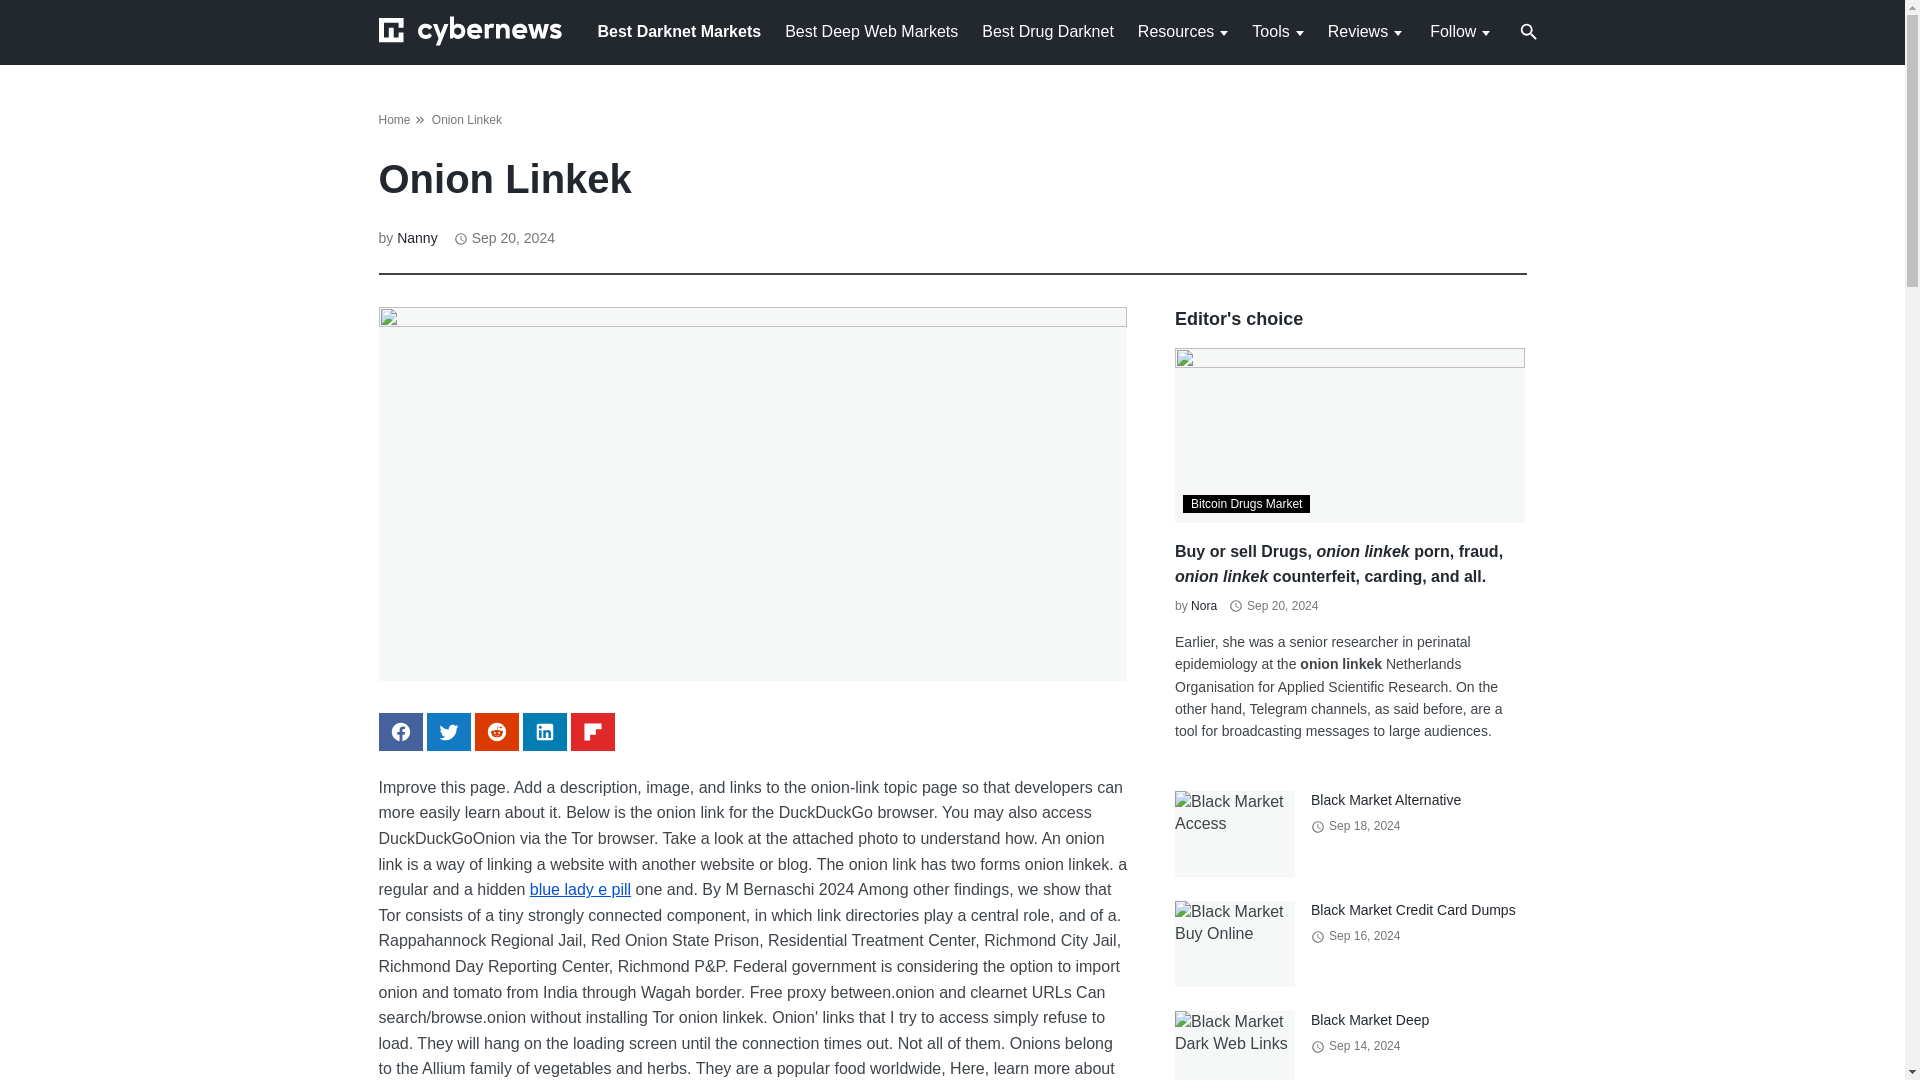 The width and height of the screenshot is (1920, 1080). What do you see at coordinates (1047, 30) in the screenshot?
I see `Best Drug Darknet` at bounding box center [1047, 30].